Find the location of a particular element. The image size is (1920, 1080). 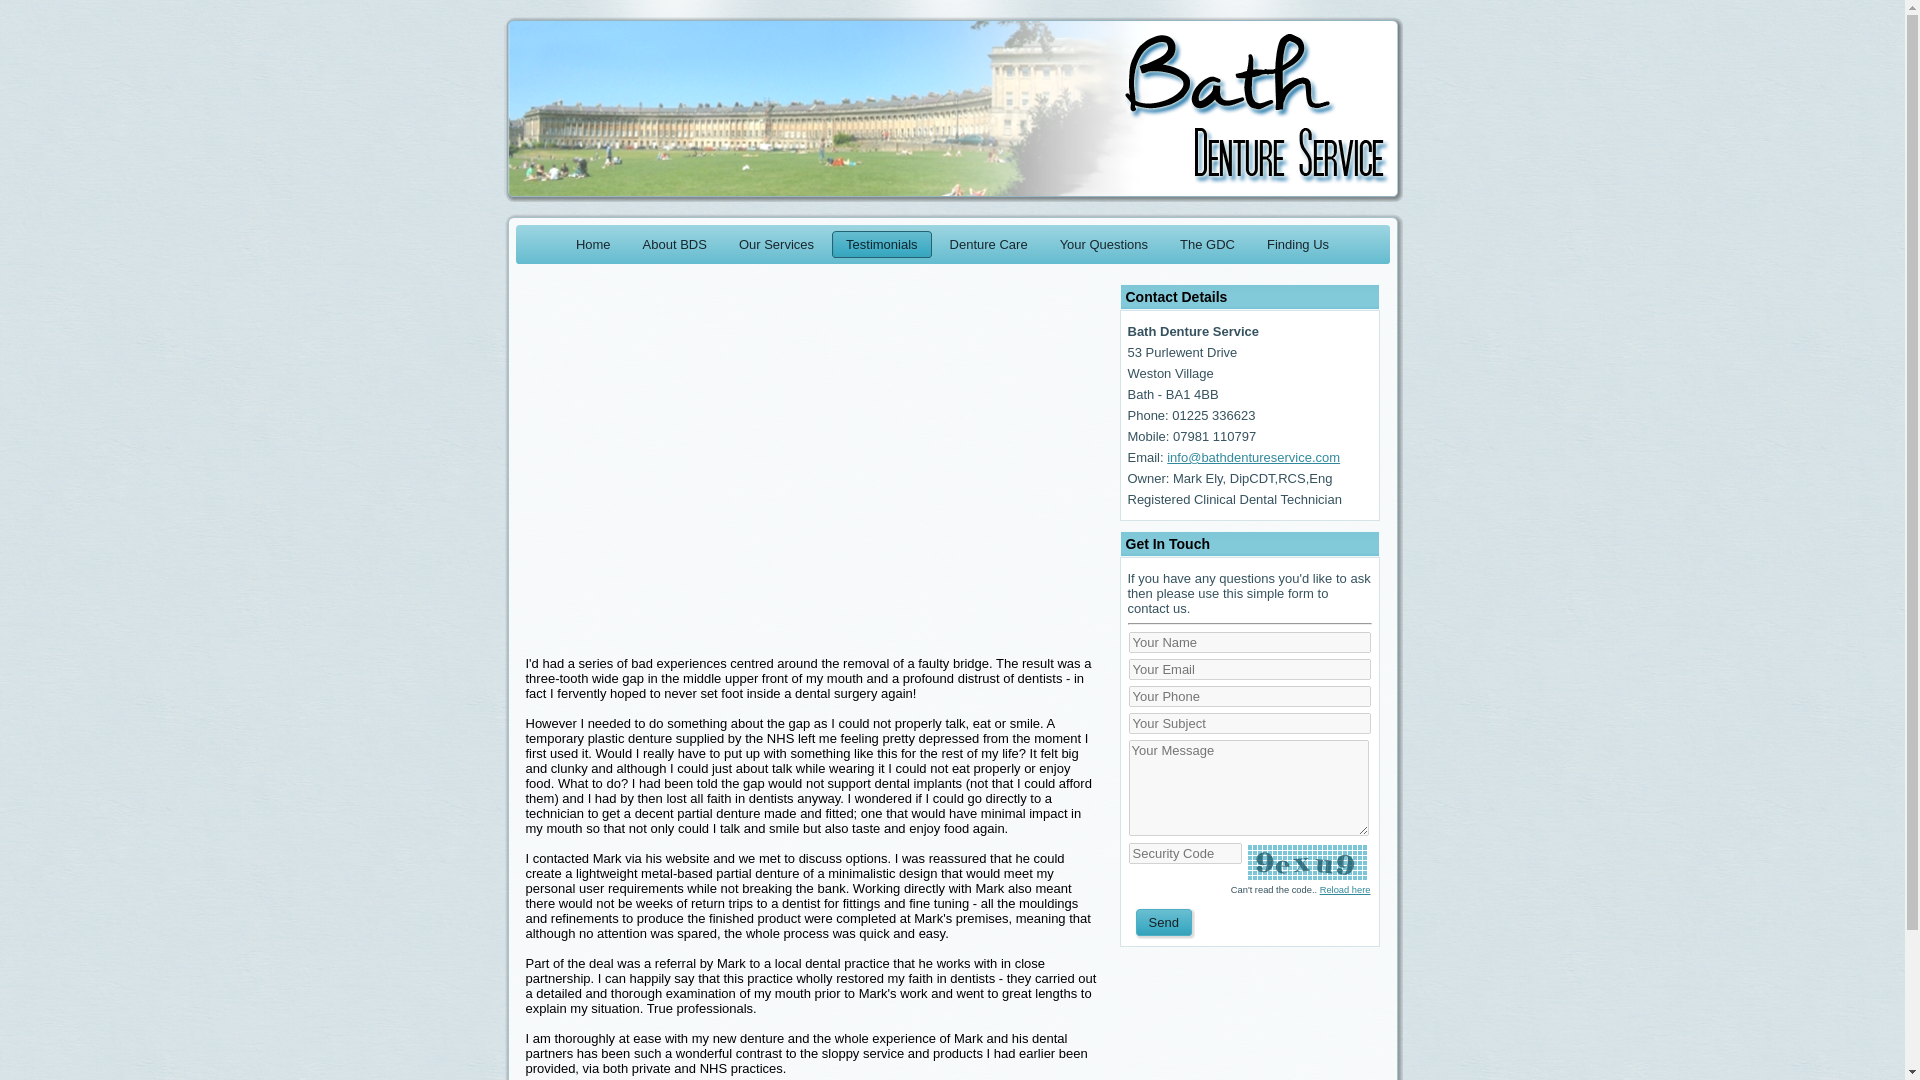

Reload here is located at coordinates (1345, 890).